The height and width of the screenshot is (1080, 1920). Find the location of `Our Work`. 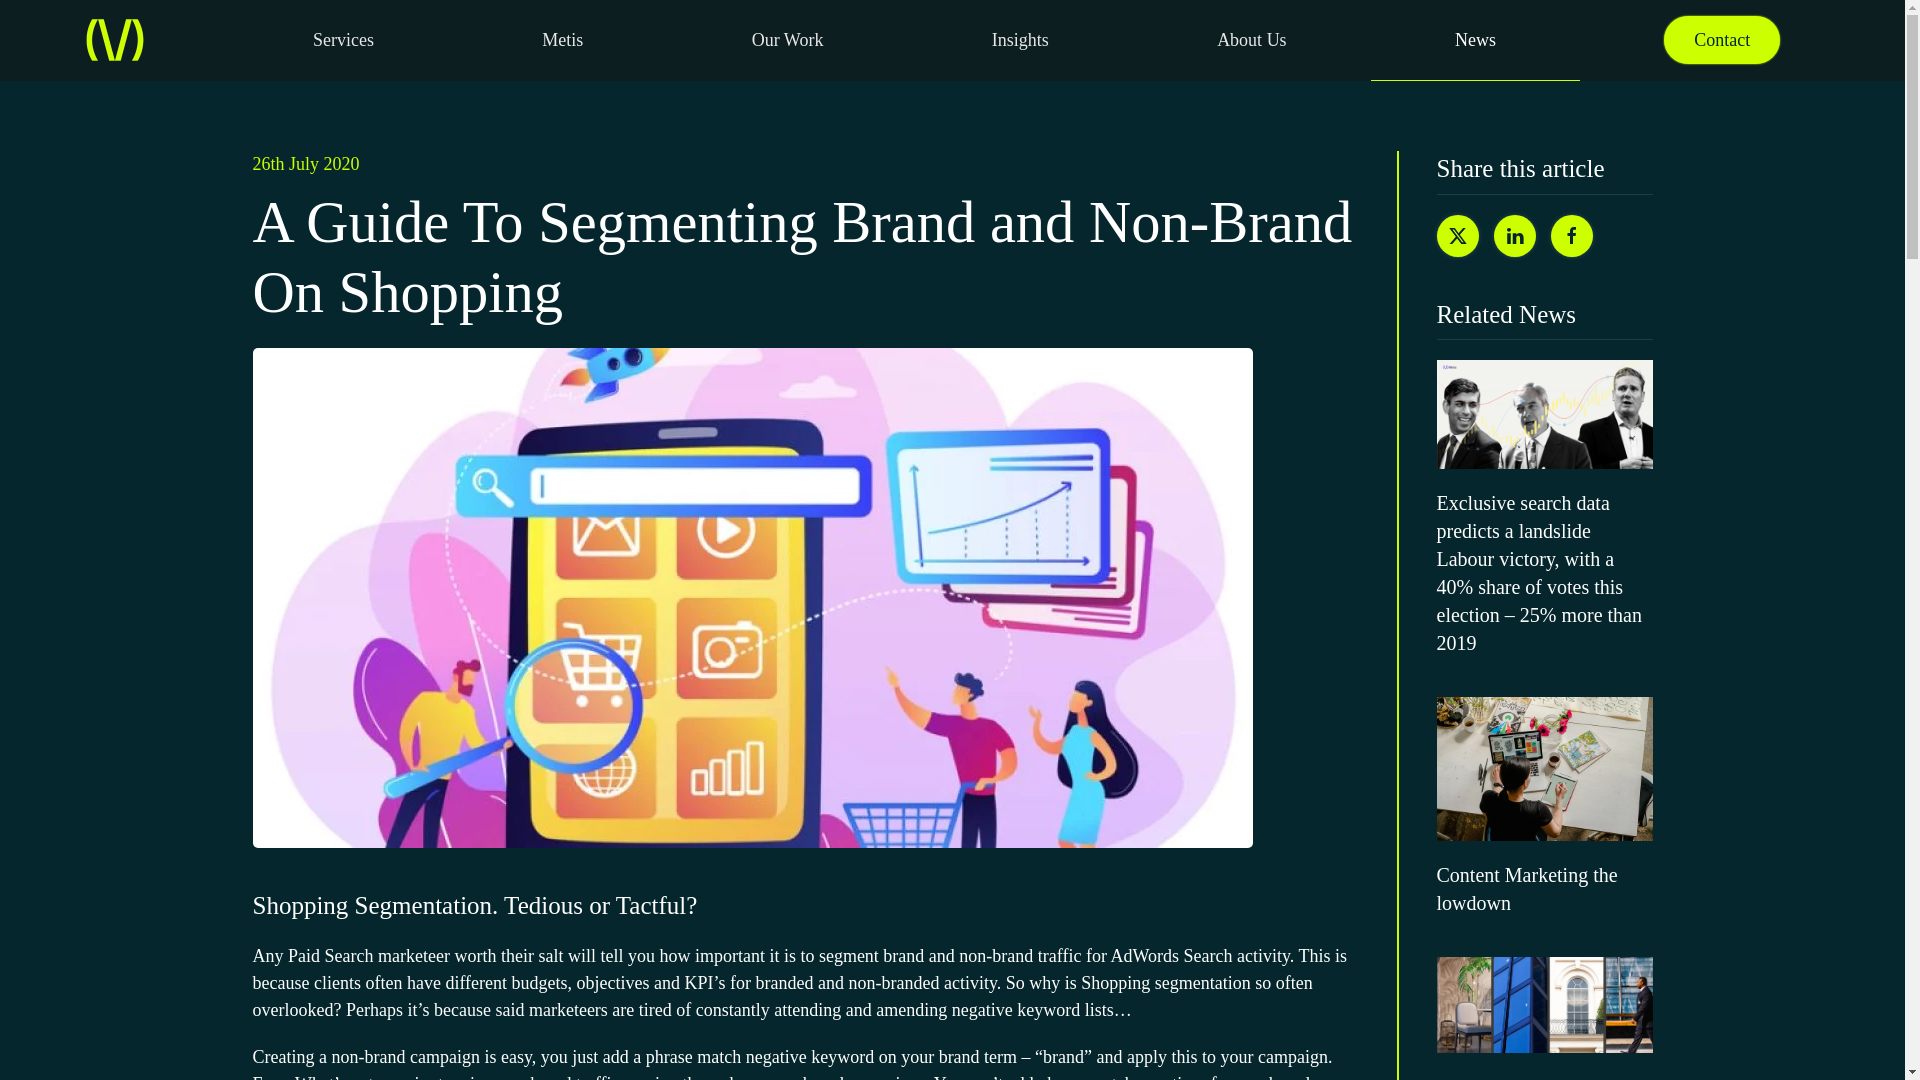

Our Work is located at coordinates (786, 40).